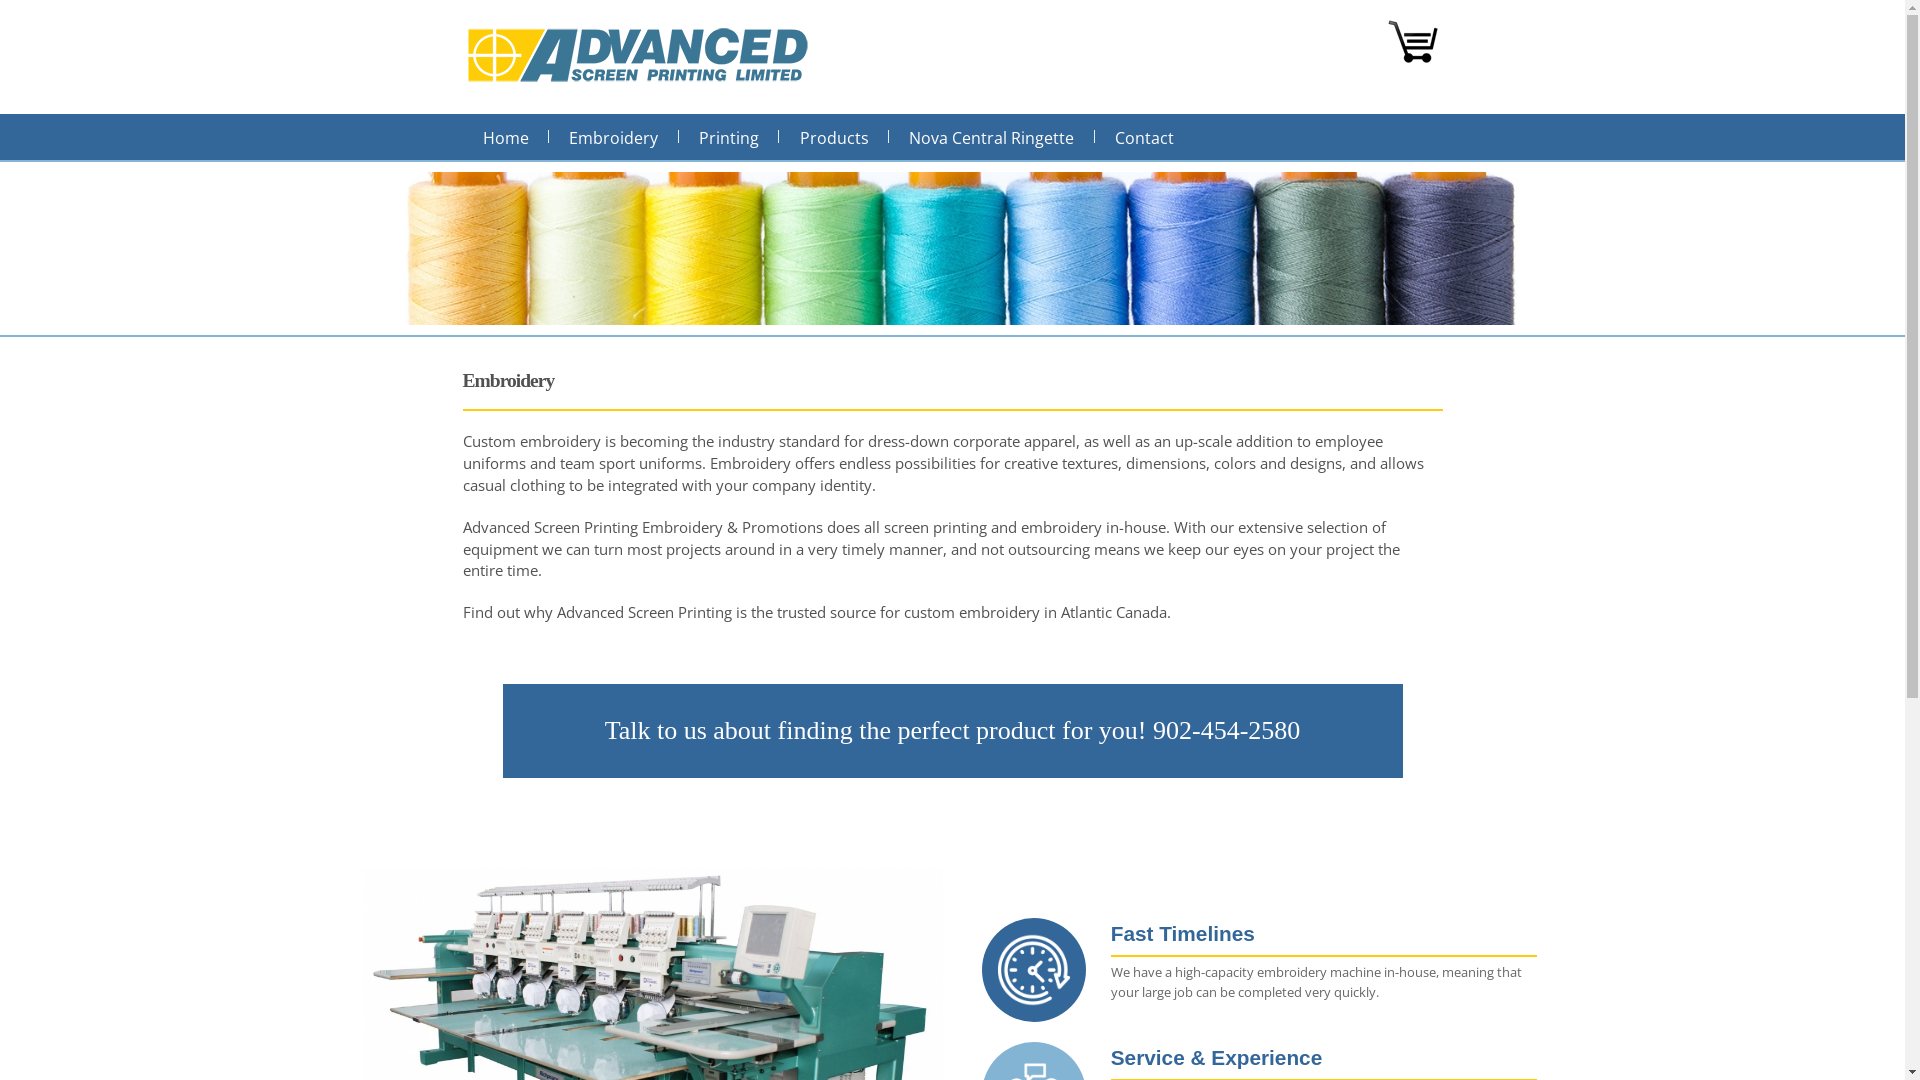  Describe the element at coordinates (992, 138) in the screenshot. I see `Nova Central Ringette` at that location.